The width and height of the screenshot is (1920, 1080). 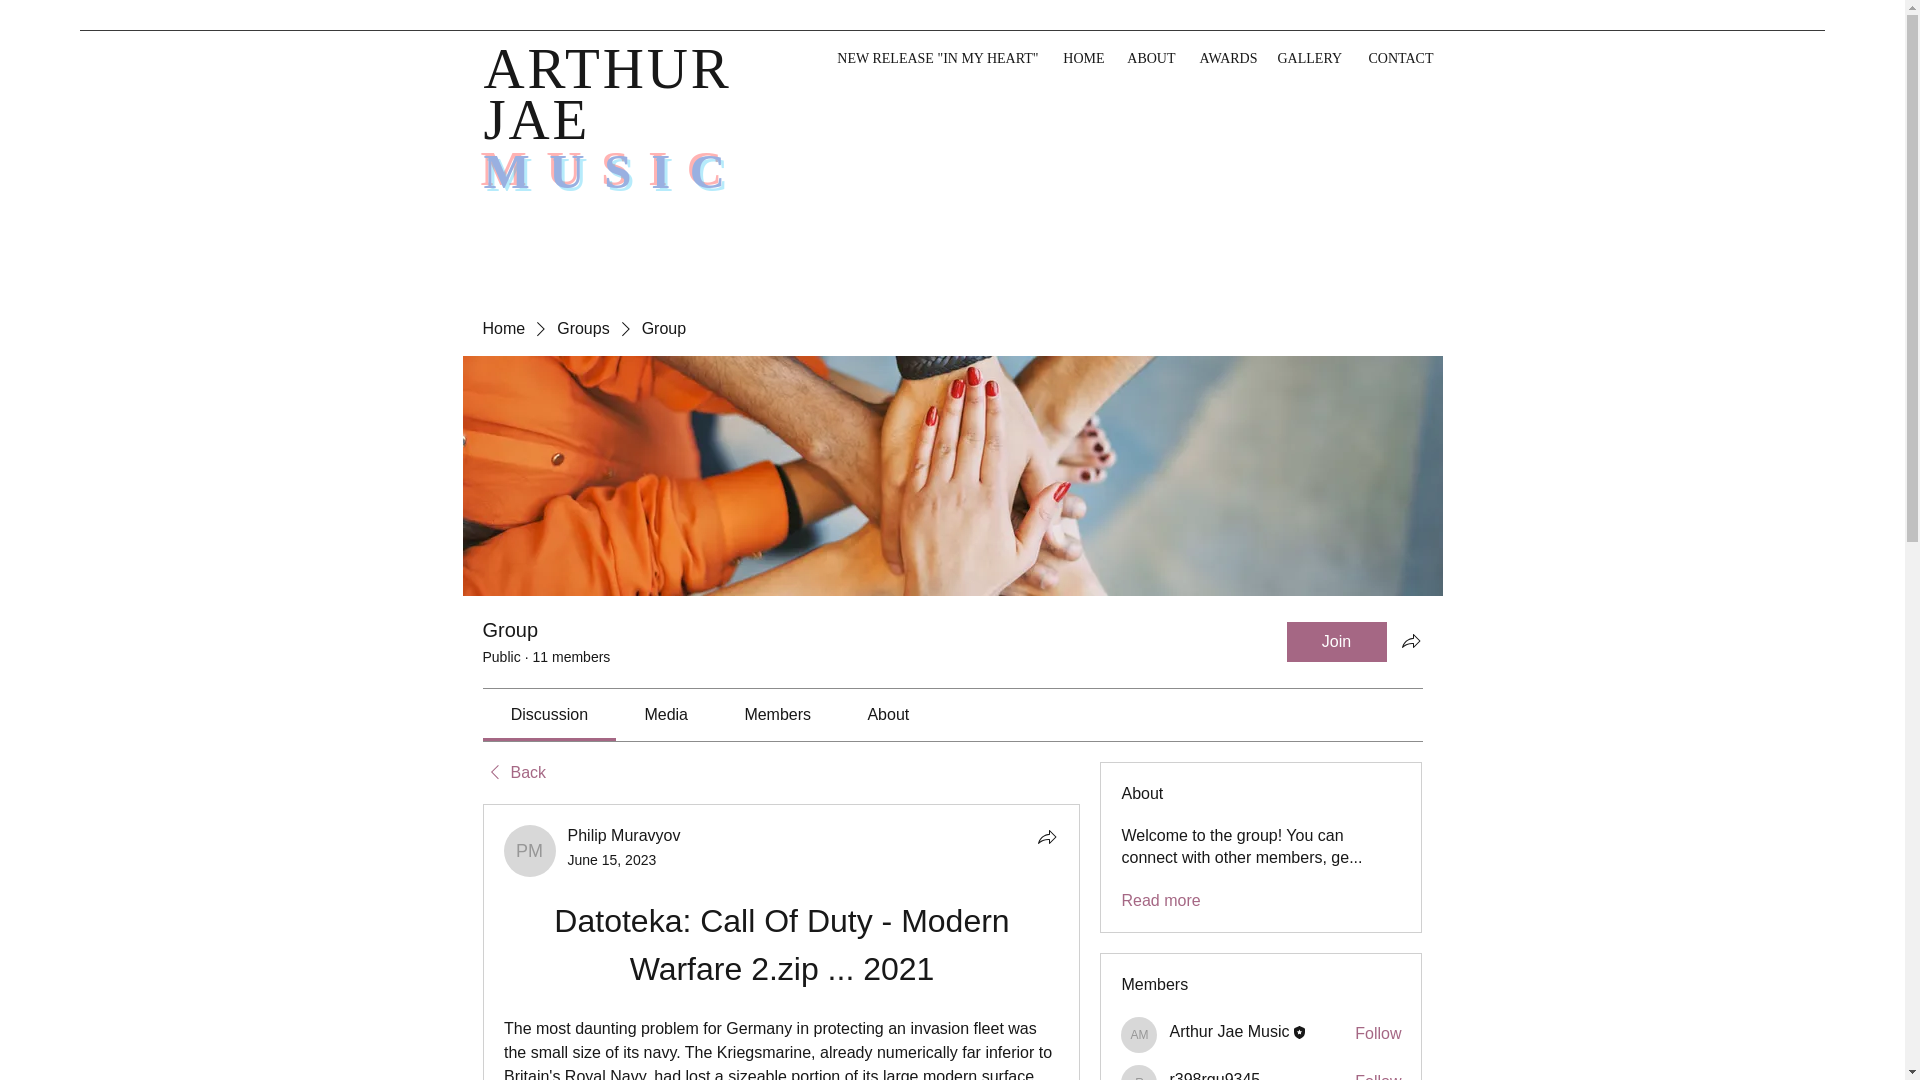 What do you see at coordinates (1080, 58) in the screenshot?
I see `HOME` at bounding box center [1080, 58].